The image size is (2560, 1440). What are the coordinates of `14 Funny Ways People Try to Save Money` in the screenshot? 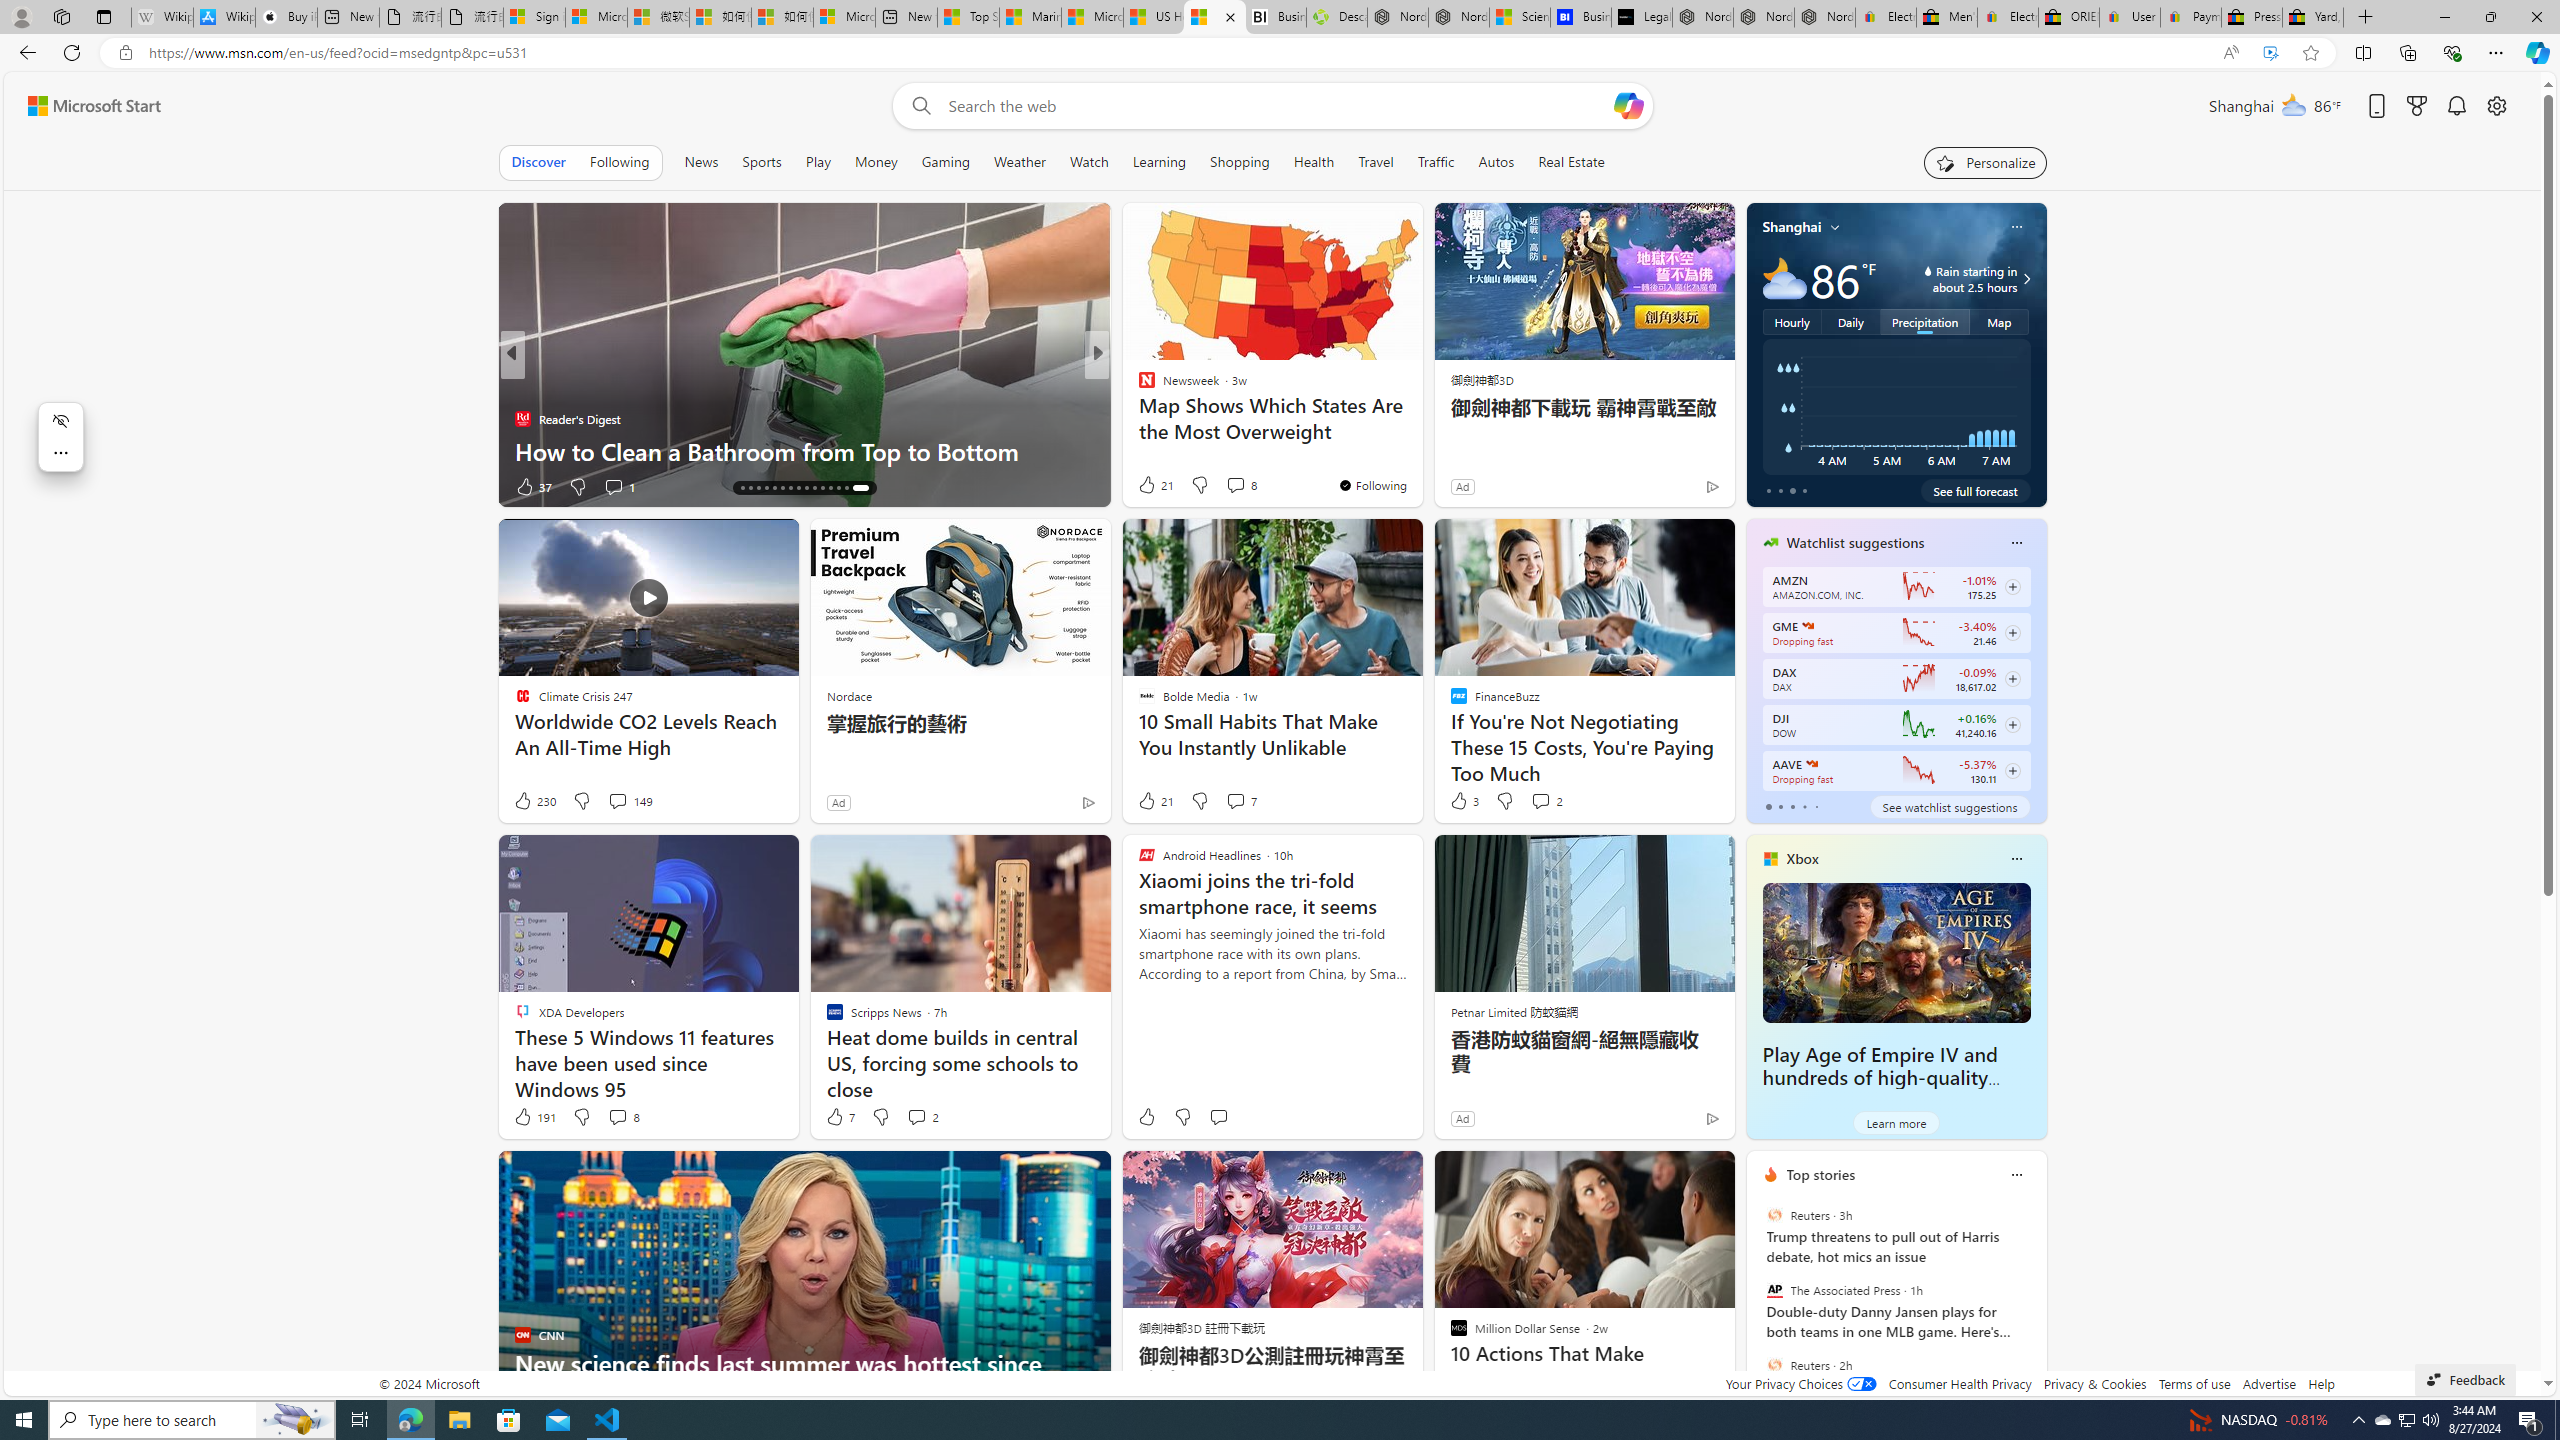 It's located at (1419, 450).